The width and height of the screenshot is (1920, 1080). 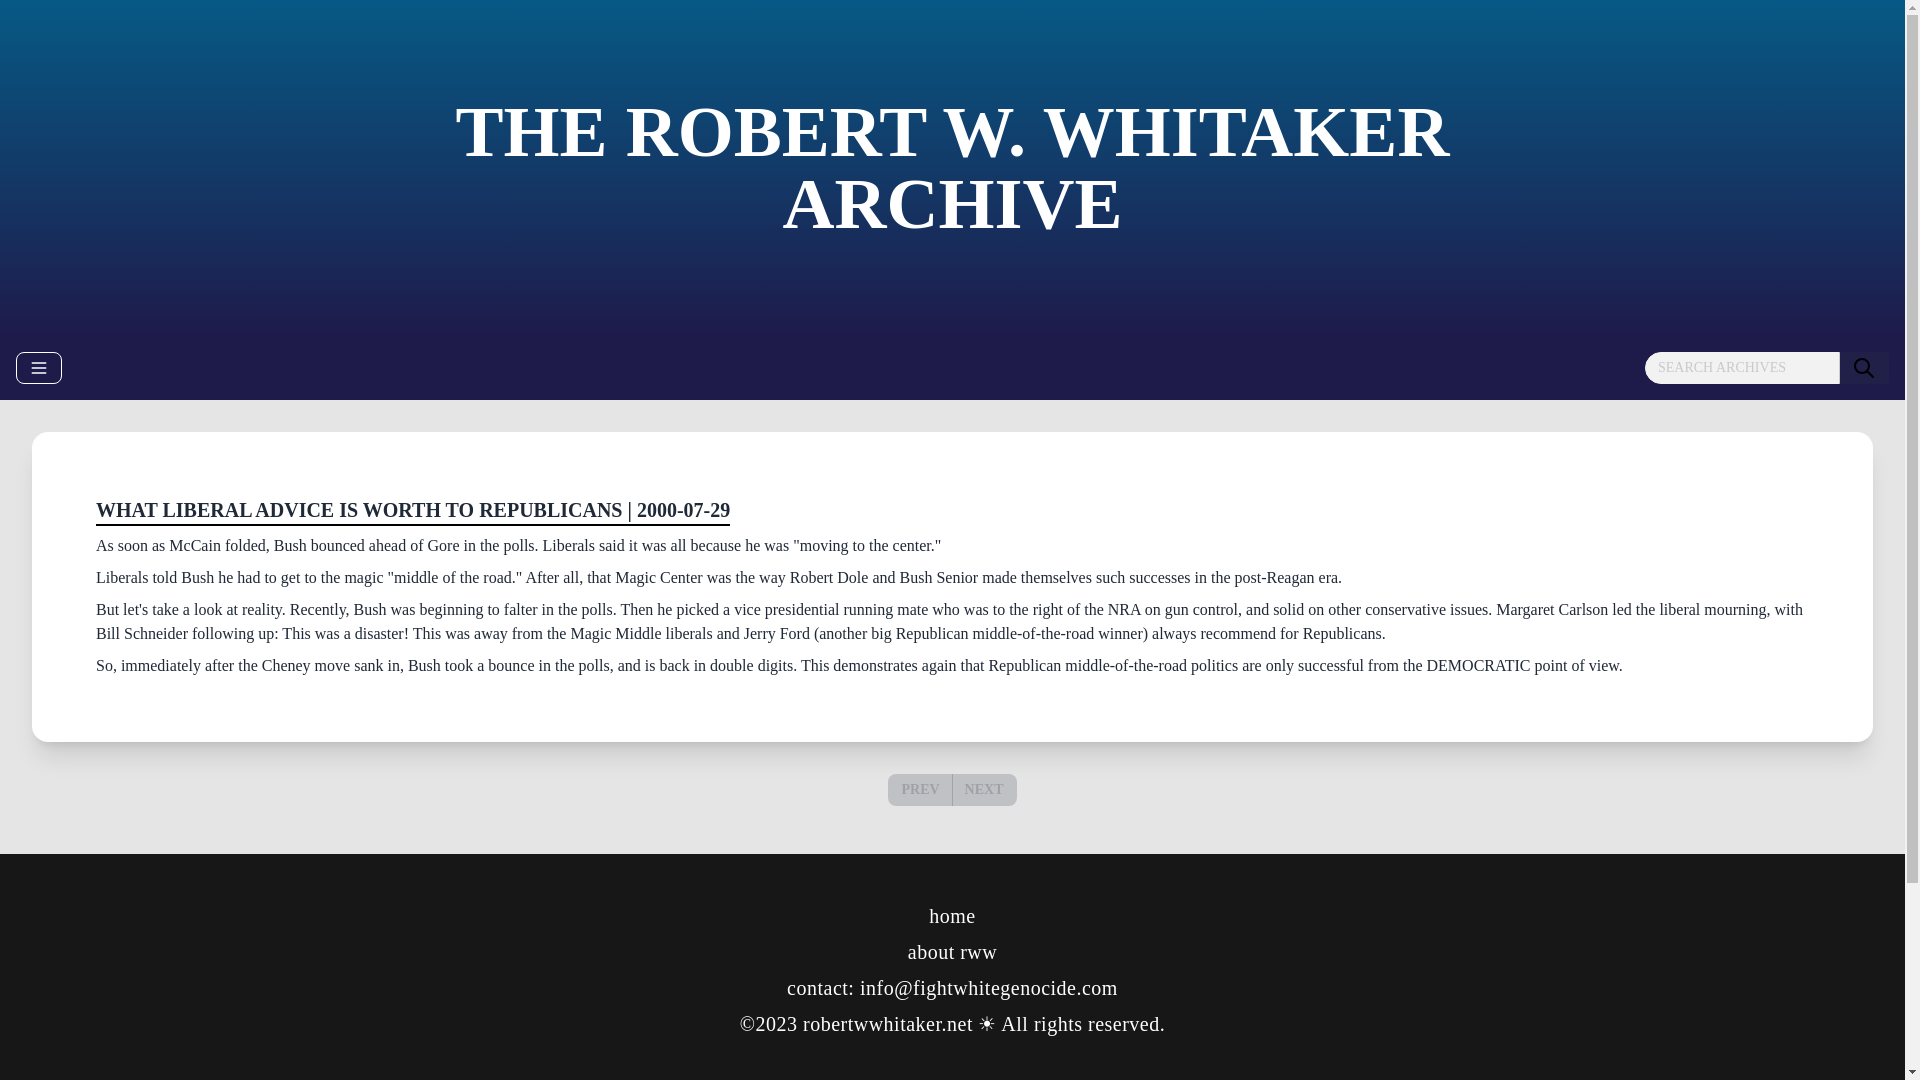 I want to click on NEXT, so click(x=984, y=790).